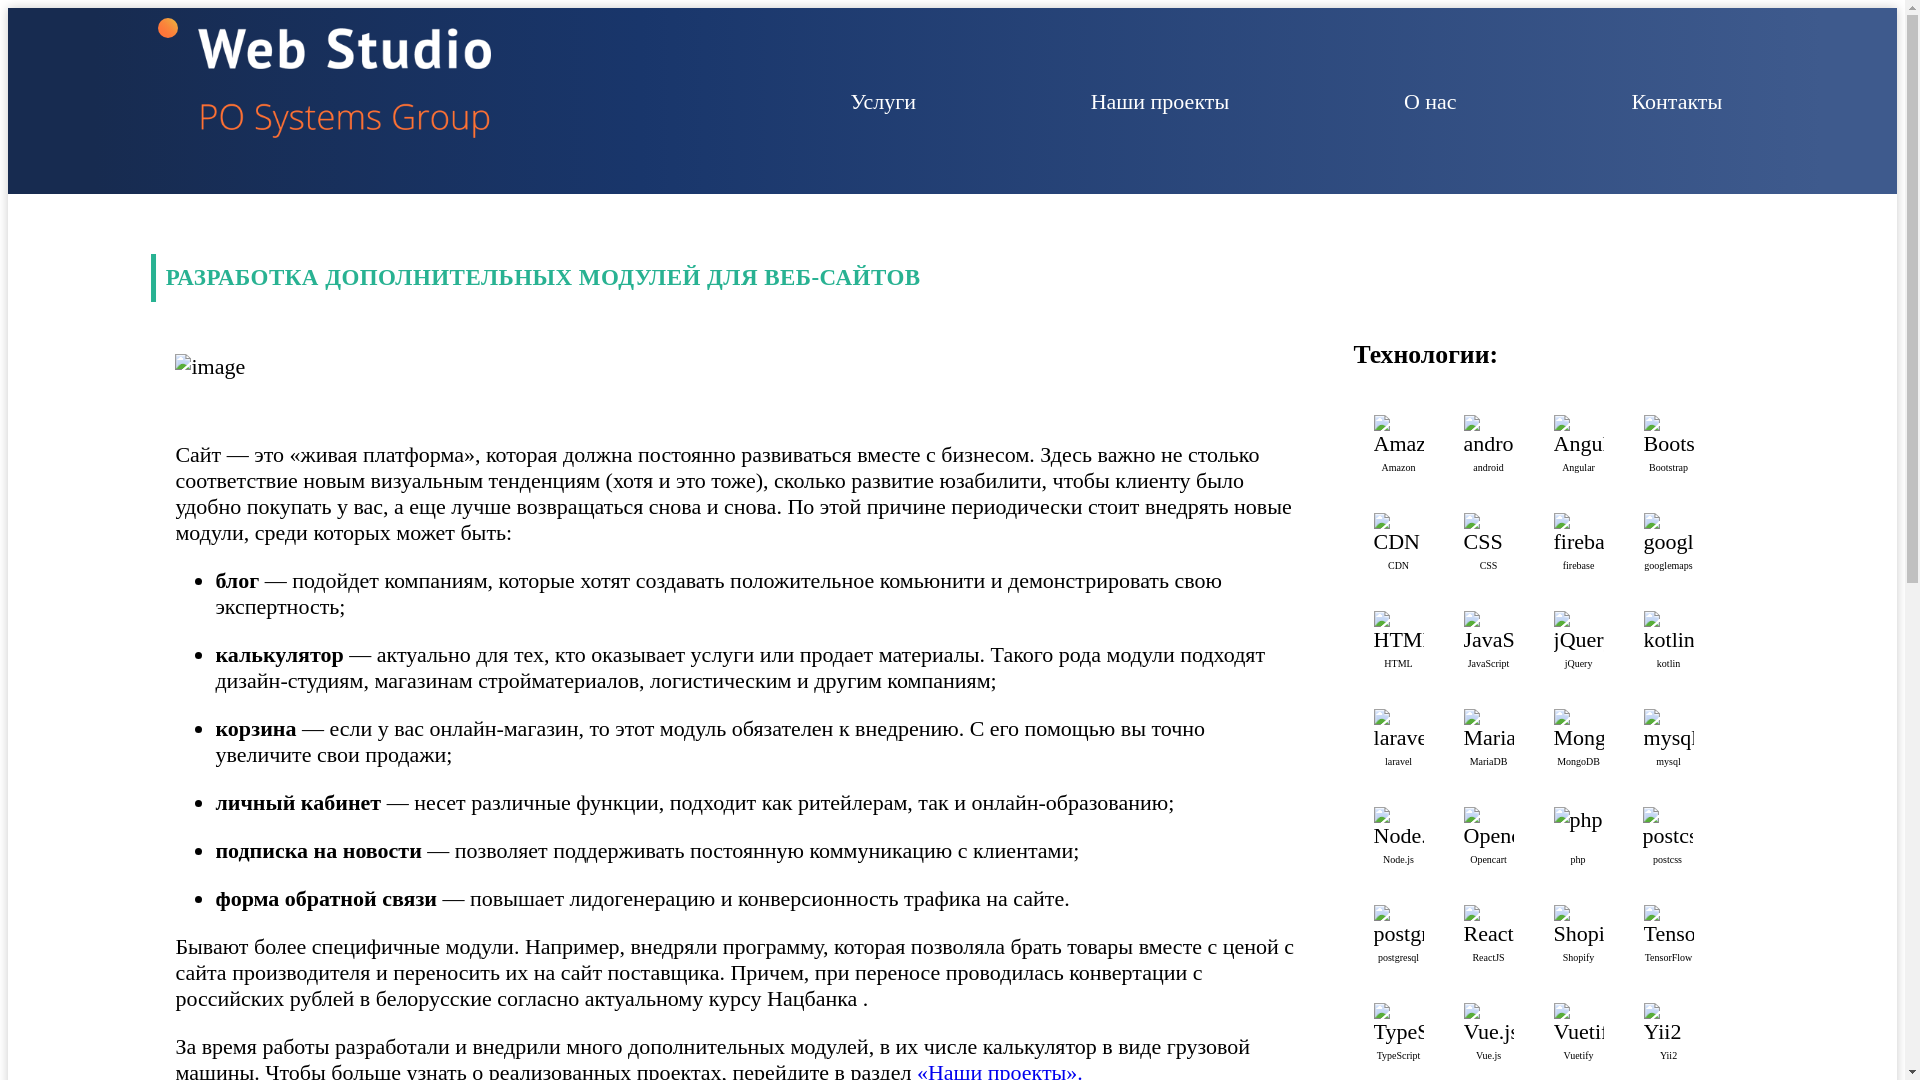 The width and height of the screenshot is (1920, 1080). I want to click on googlemaps, so click(1669, 534).